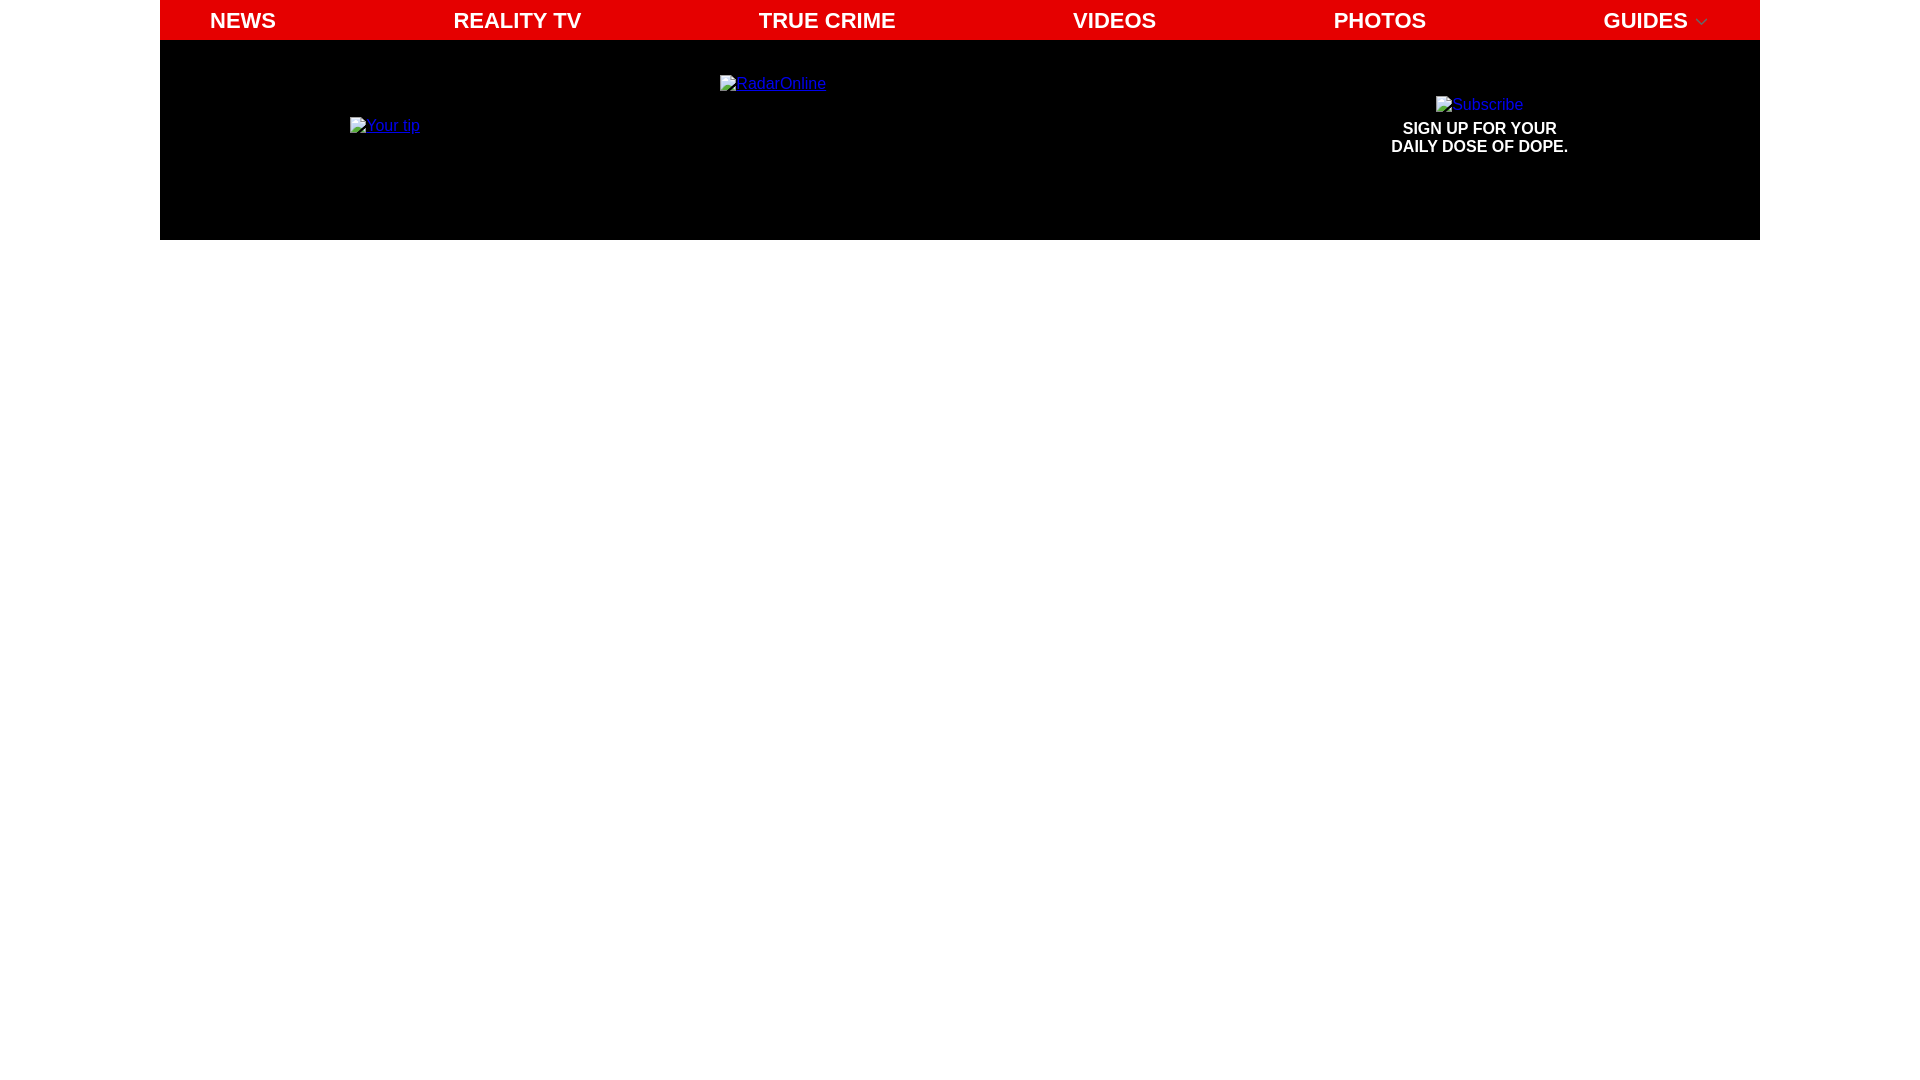 The height and width of the screenshot is (1080, 1920). Describe the element at coordinates (904, 126) in the screenshot. I see `Radar Online` at that location.